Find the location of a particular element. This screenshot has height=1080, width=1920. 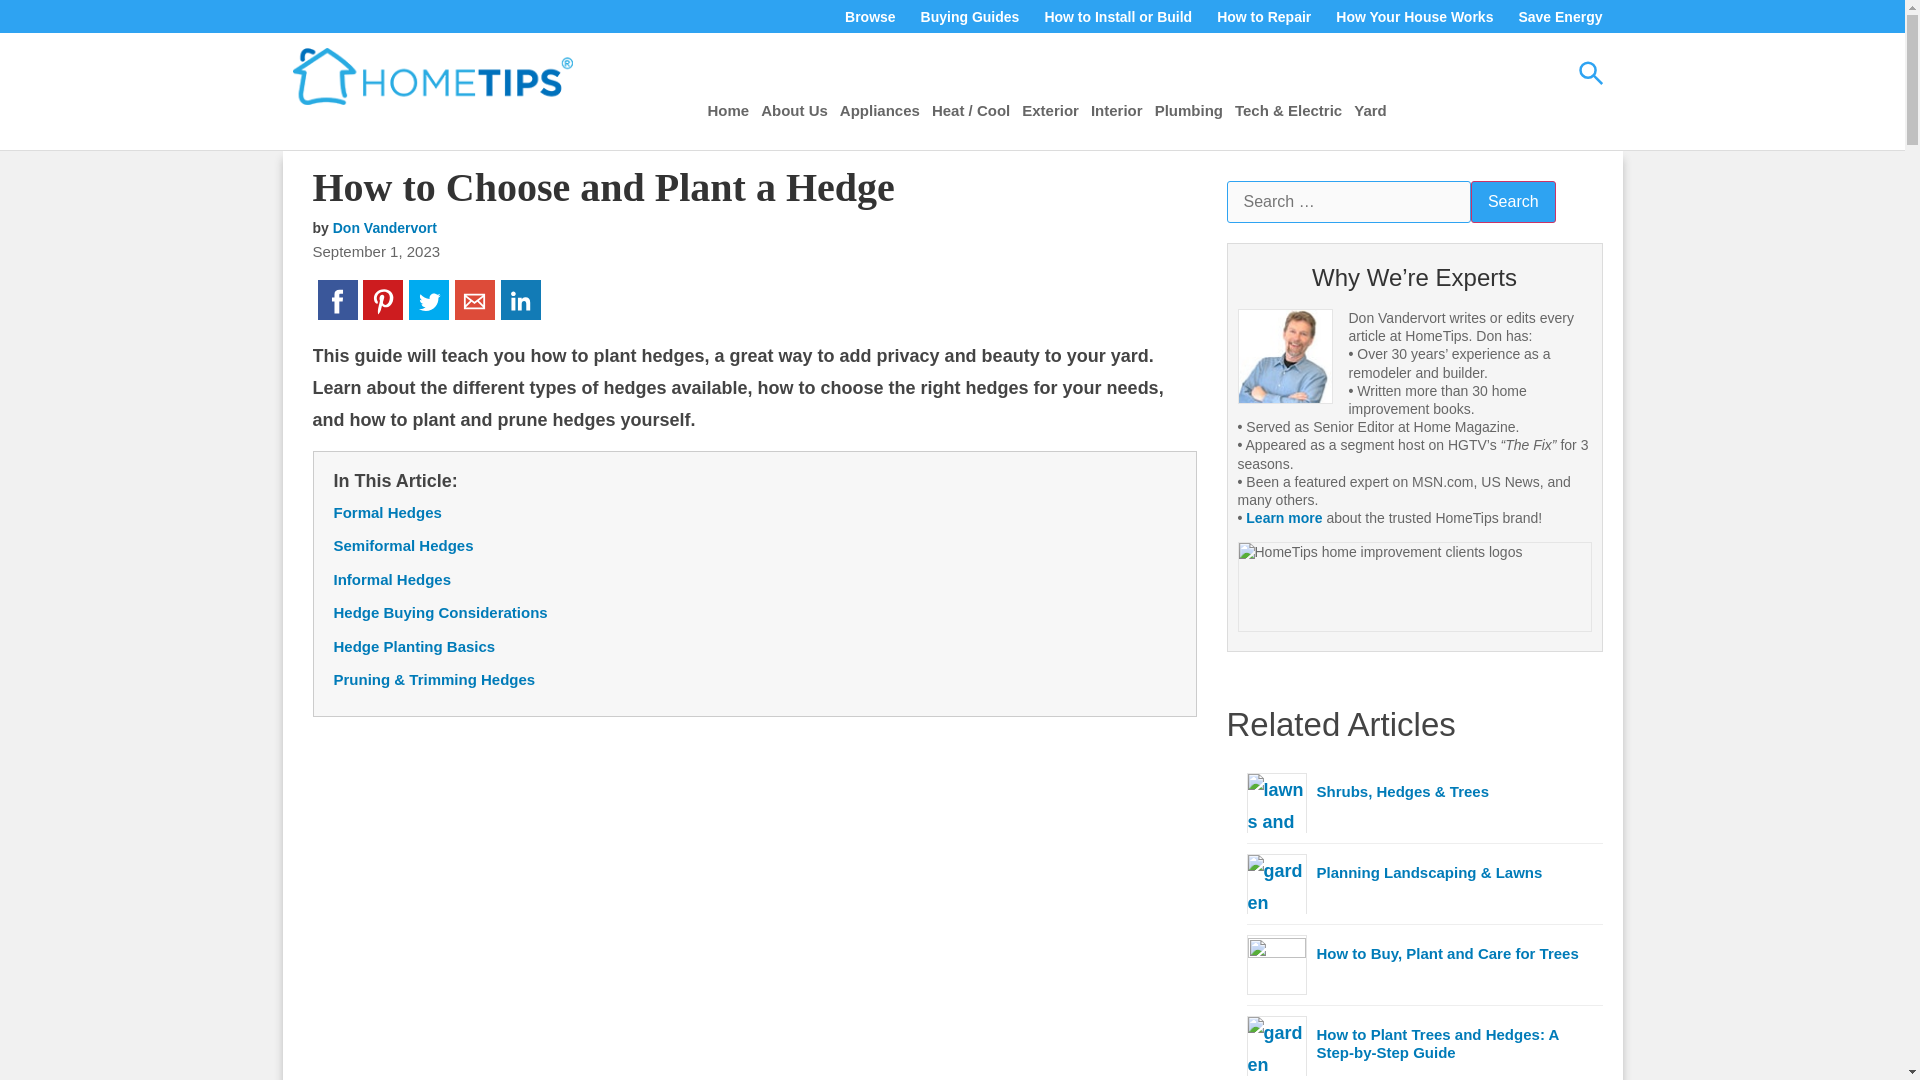

Buying Guides is located at coordinates (970, 17).